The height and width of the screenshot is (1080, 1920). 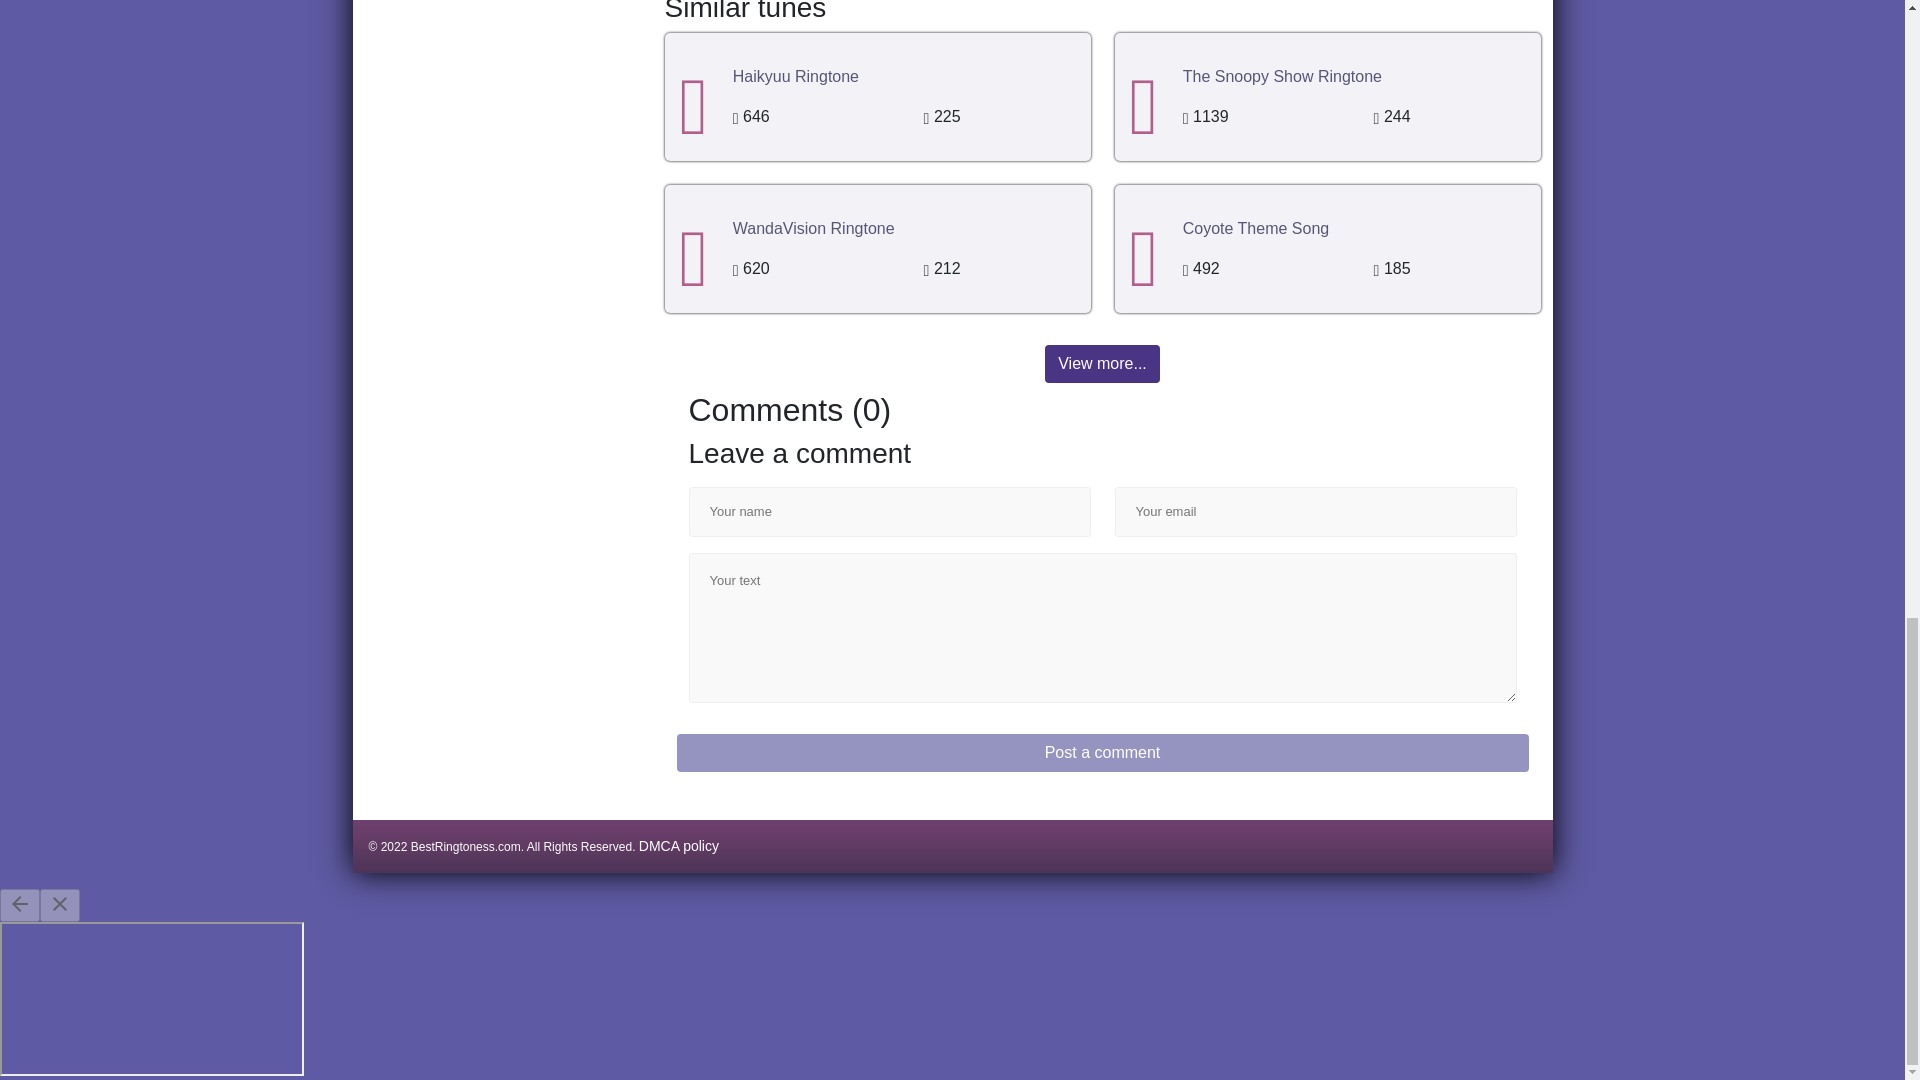 I want to click on The Snoopy Show Ringtone, so click(x=1282, y=76).